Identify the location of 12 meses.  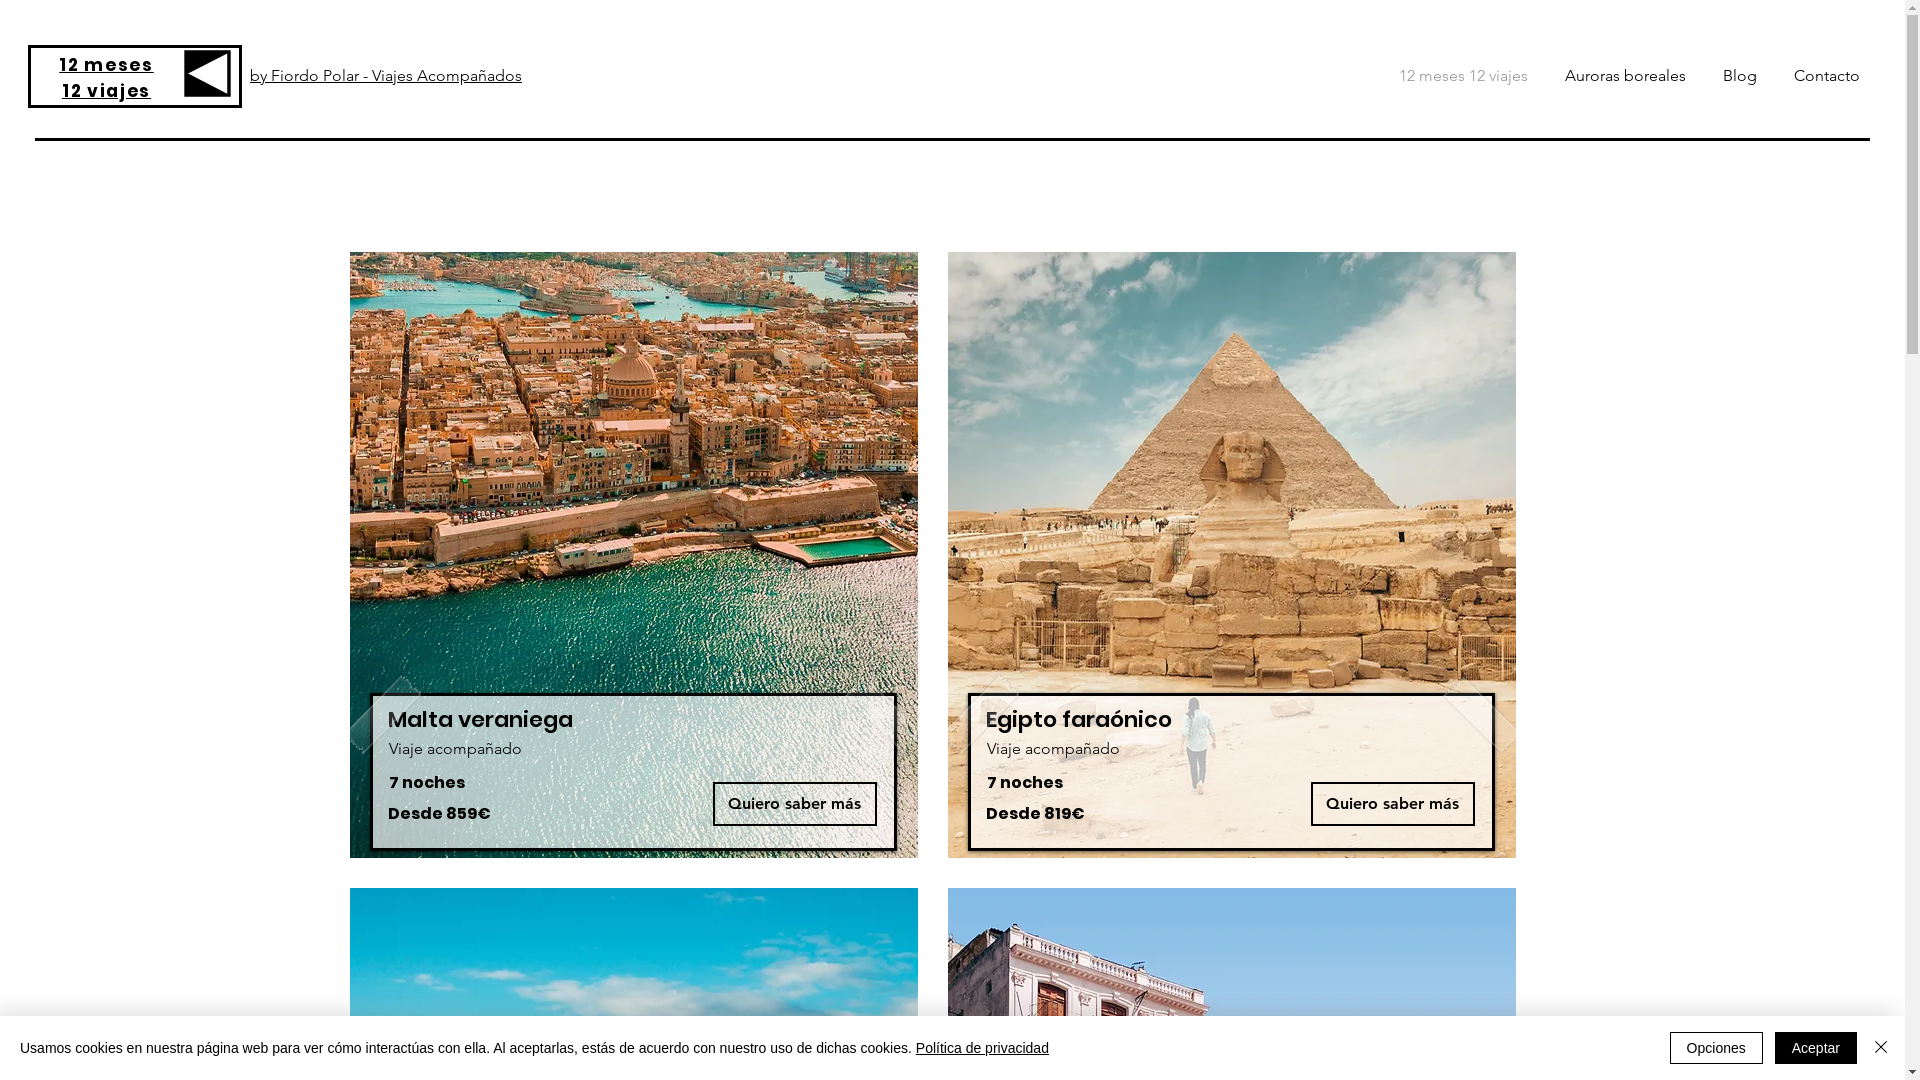
(106, 65).